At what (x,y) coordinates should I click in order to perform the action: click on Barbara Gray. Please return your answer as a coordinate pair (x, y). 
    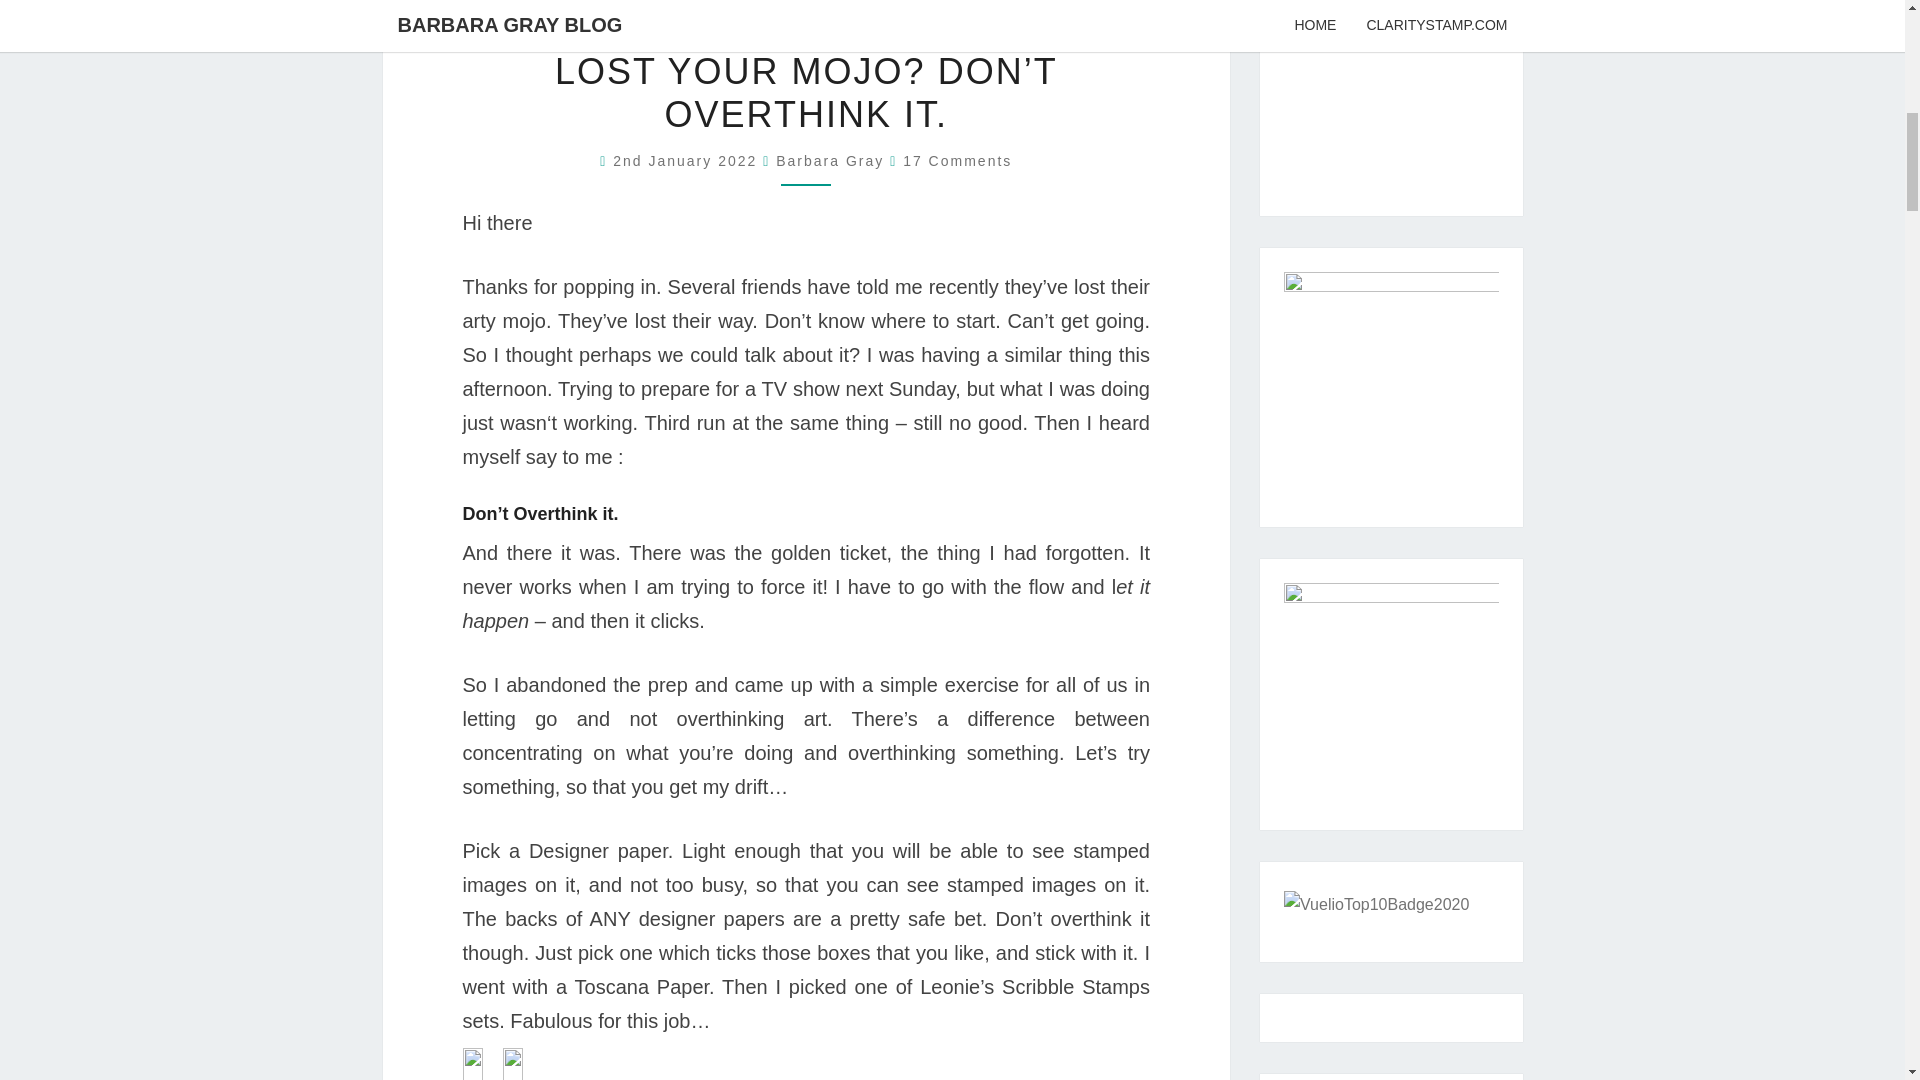
    Looking at the image, I should click on (829, 160).